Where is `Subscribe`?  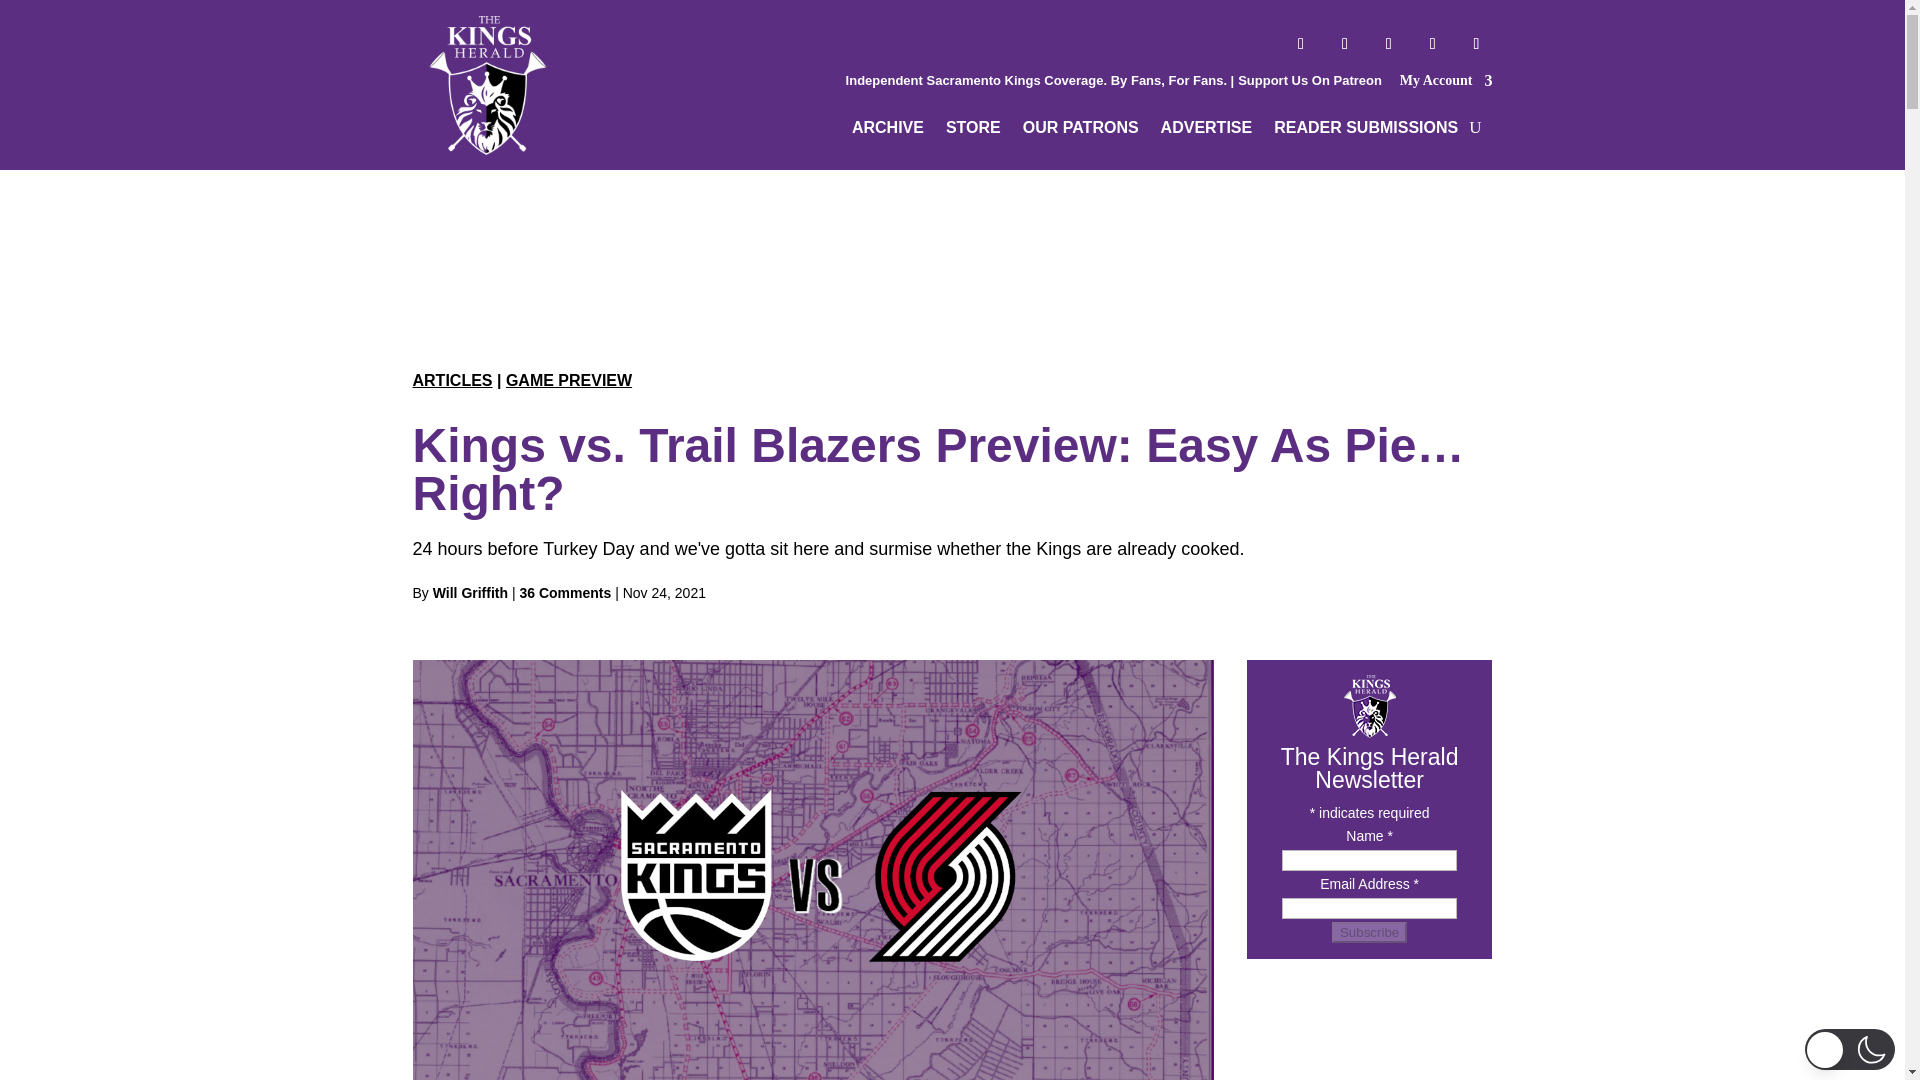
Subscribe is located at coordinates (1370, 932).